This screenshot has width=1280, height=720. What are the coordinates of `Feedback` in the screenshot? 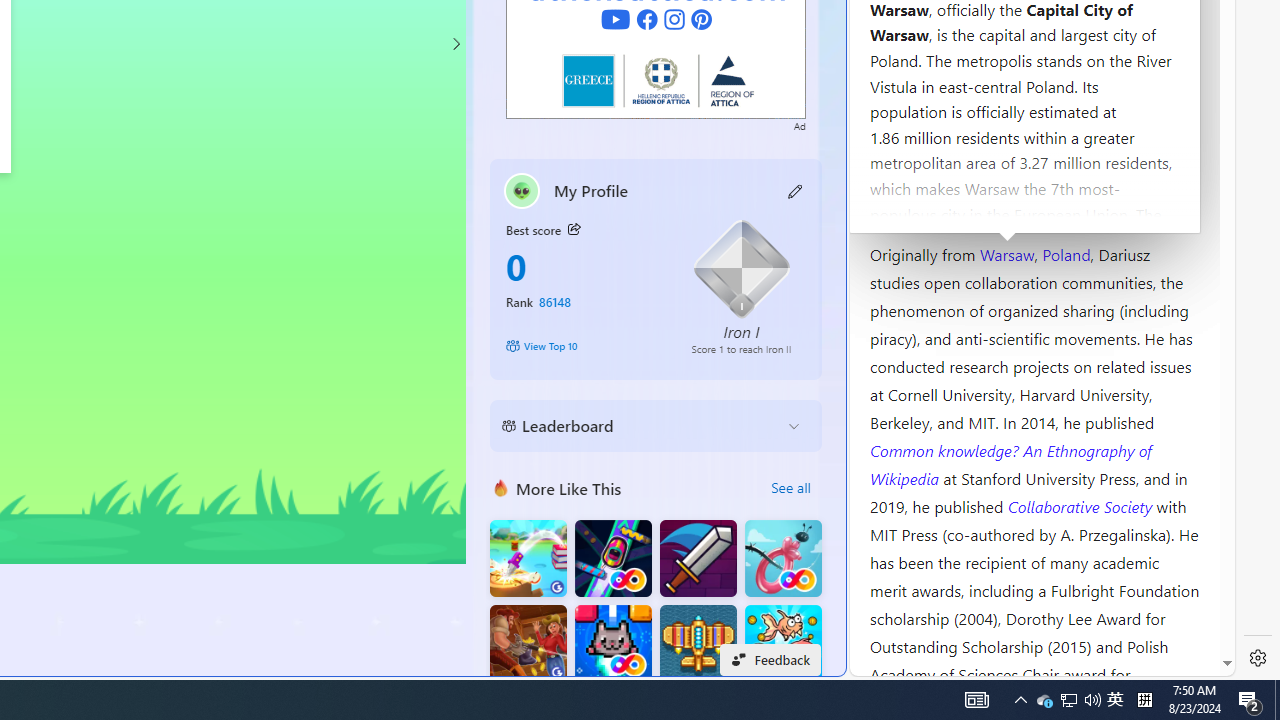 It's located at (770, 660).